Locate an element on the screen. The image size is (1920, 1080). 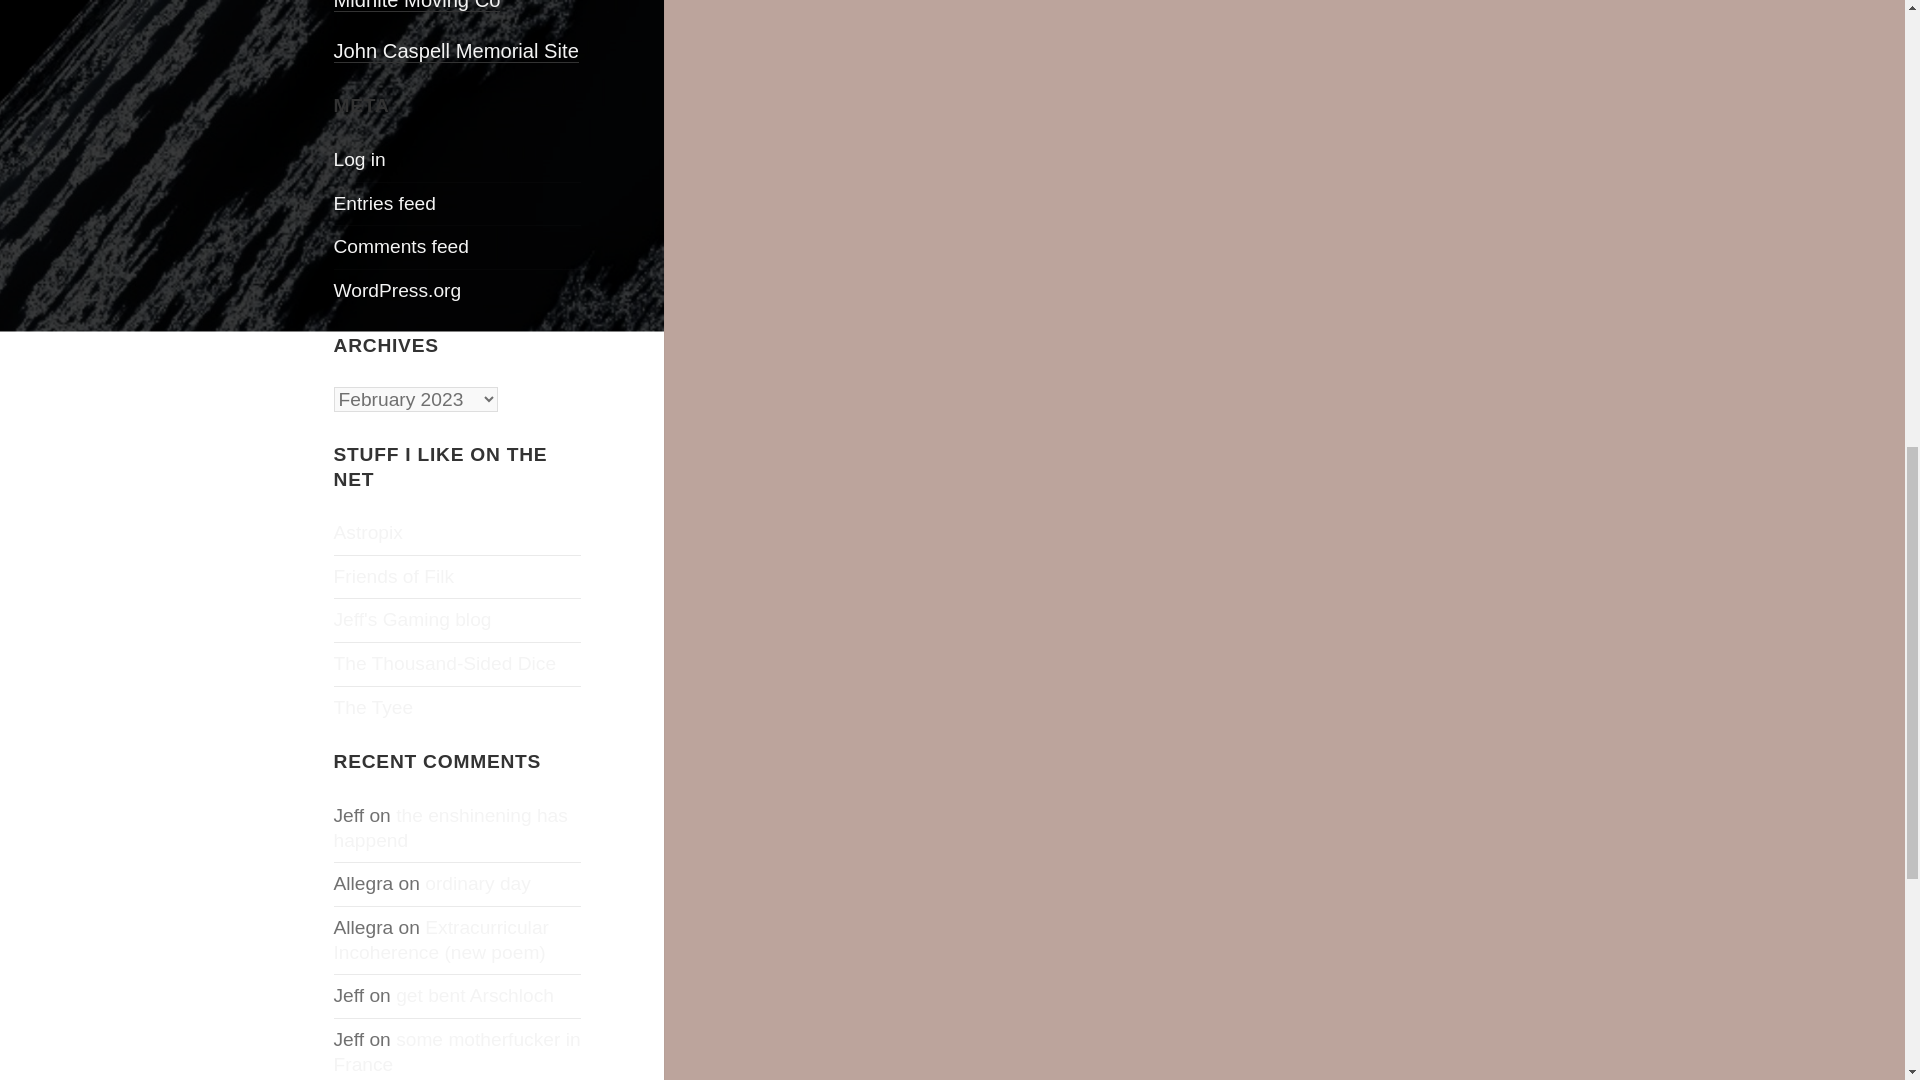
The Thousand-Sided Dice is located at coordinates (445, 663).